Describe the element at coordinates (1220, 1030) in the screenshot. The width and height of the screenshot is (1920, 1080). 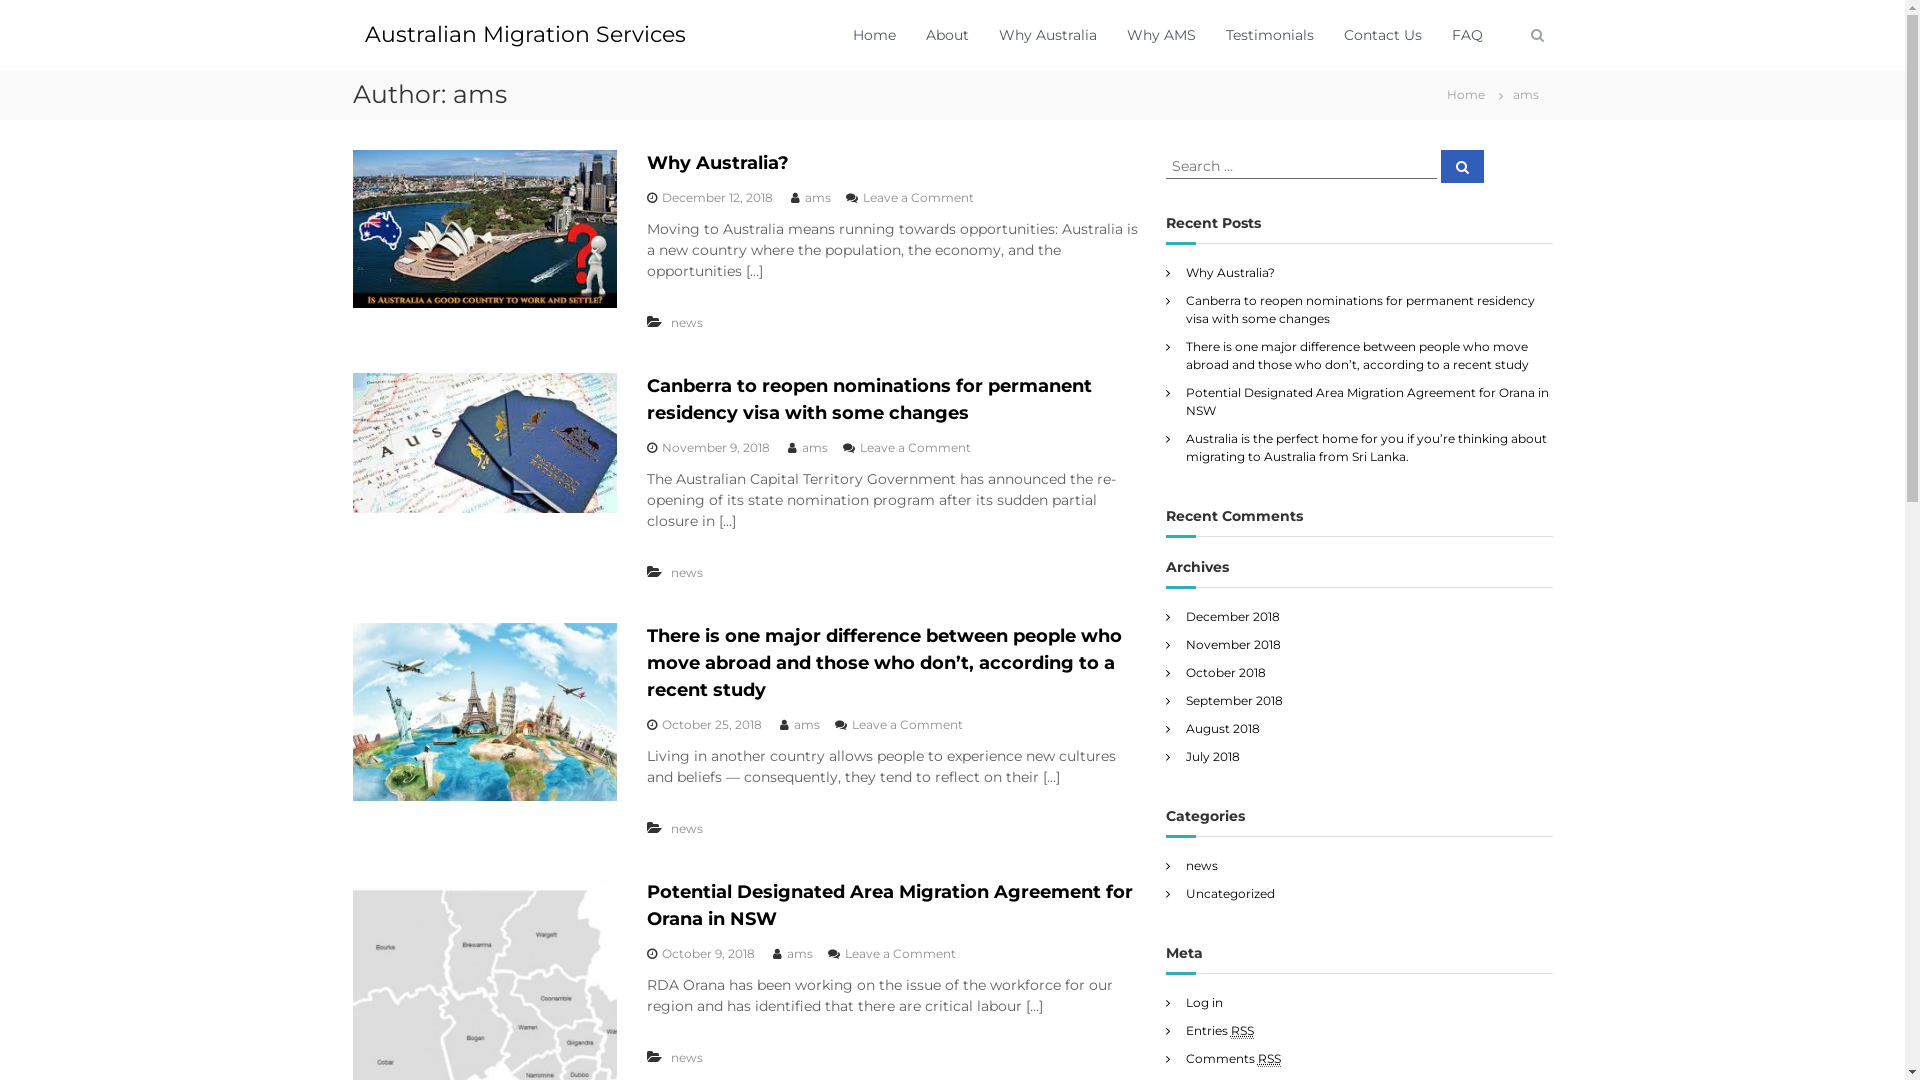
I see `Entries RSS` at that location.